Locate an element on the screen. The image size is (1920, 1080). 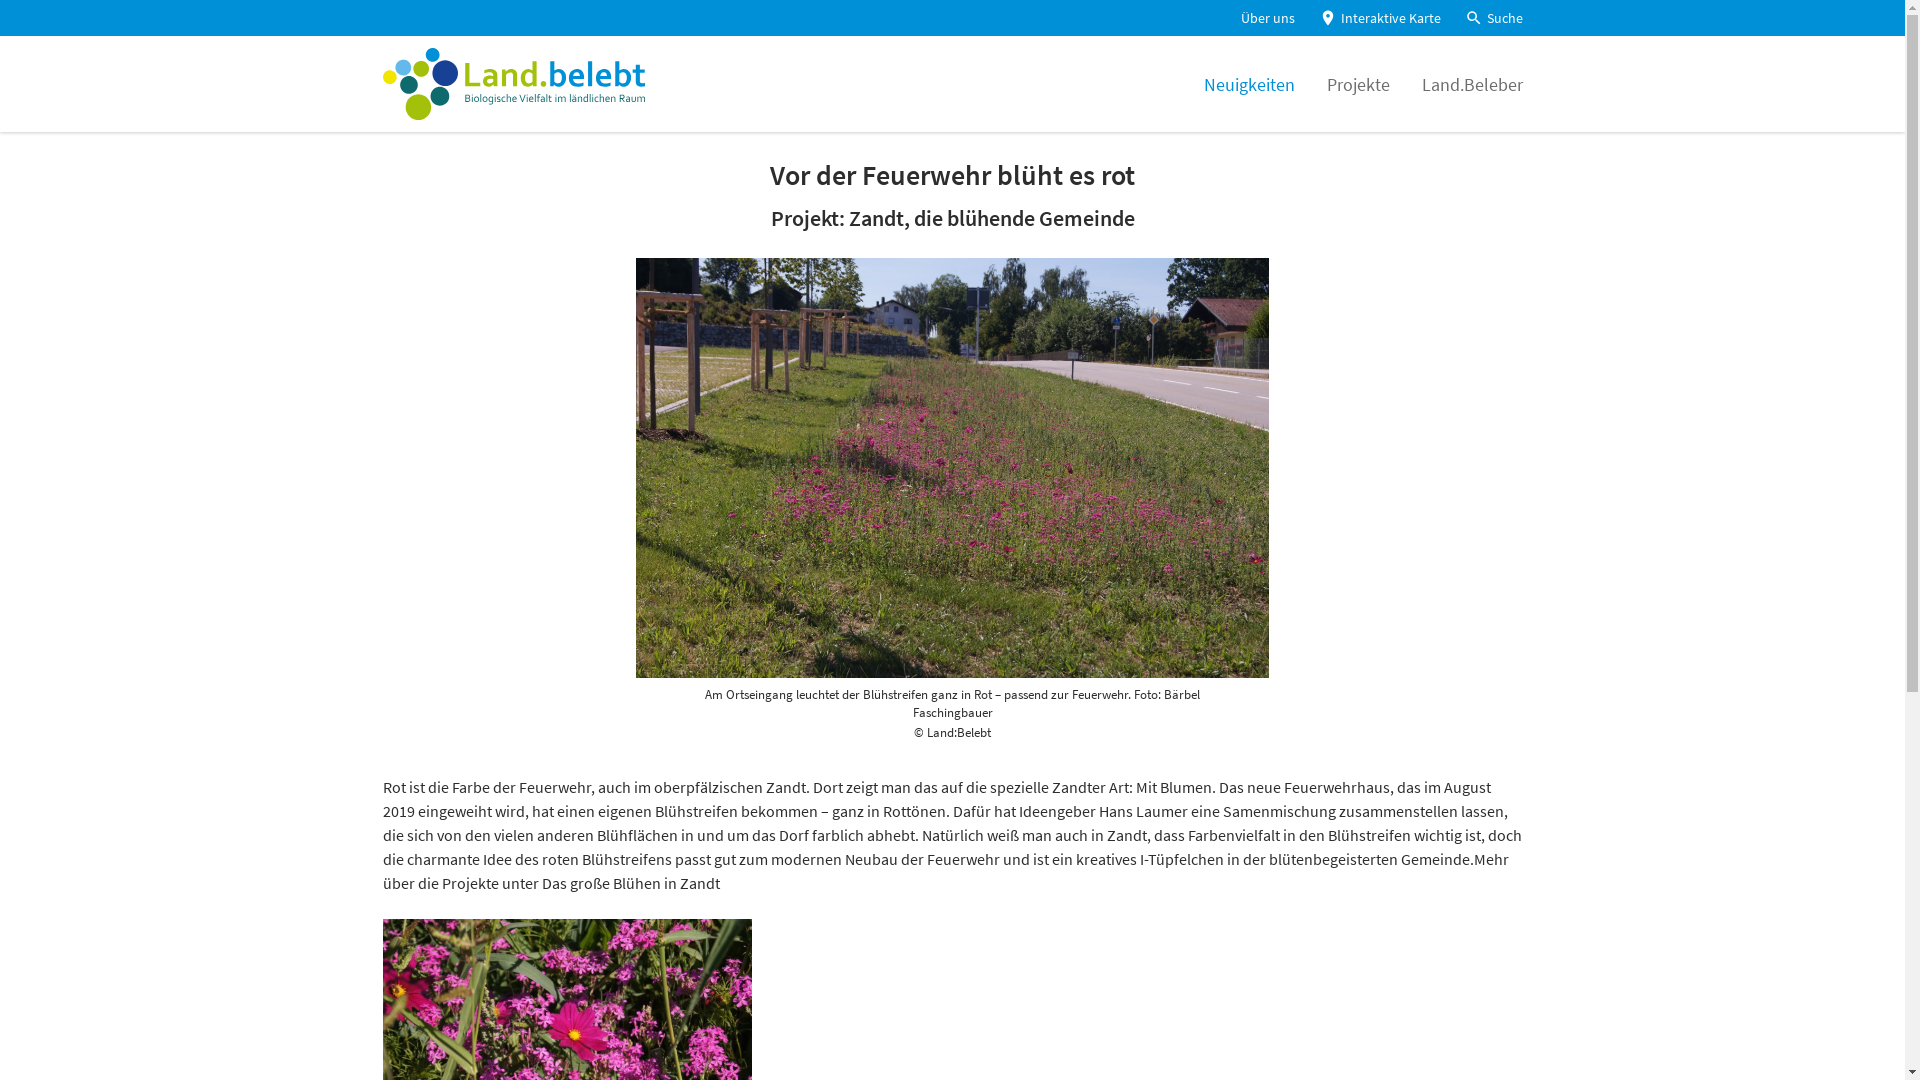
0 is located at coordinates (26, 40).